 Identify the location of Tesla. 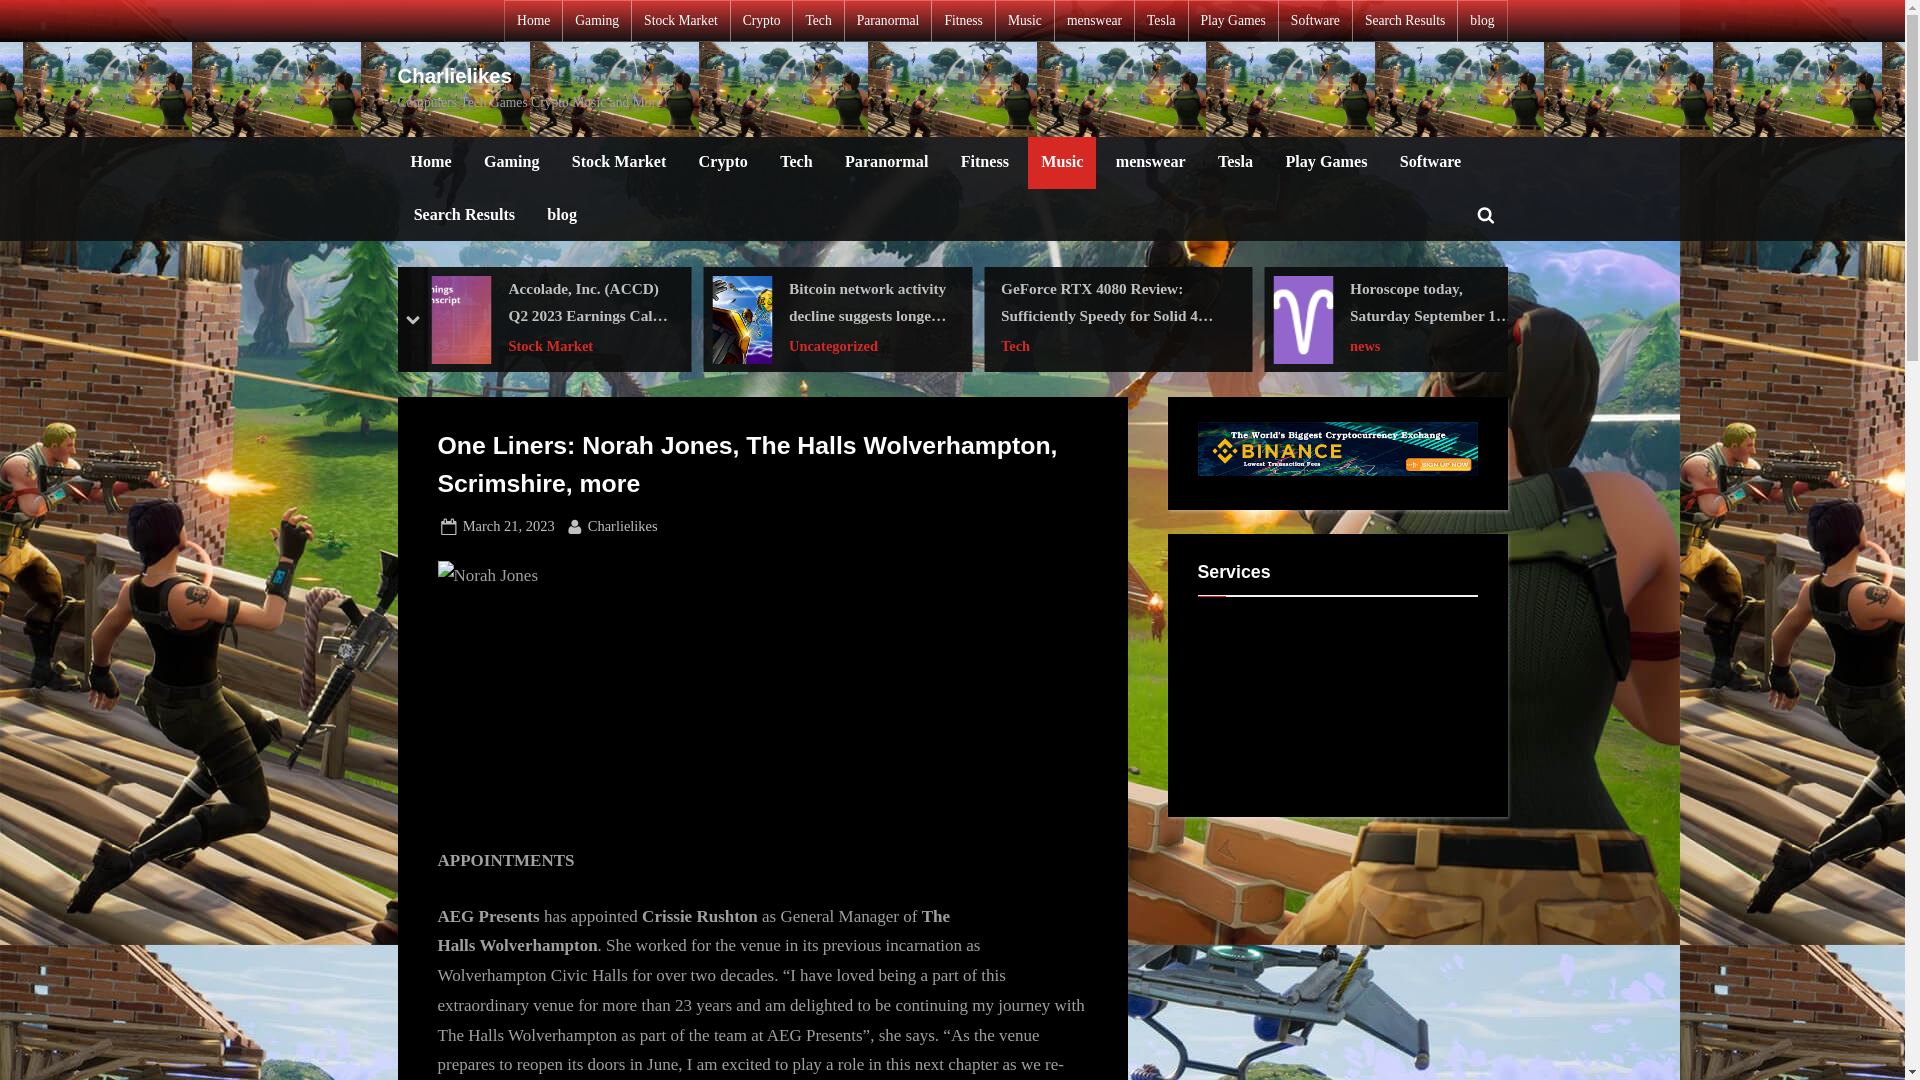
(1235, 163).